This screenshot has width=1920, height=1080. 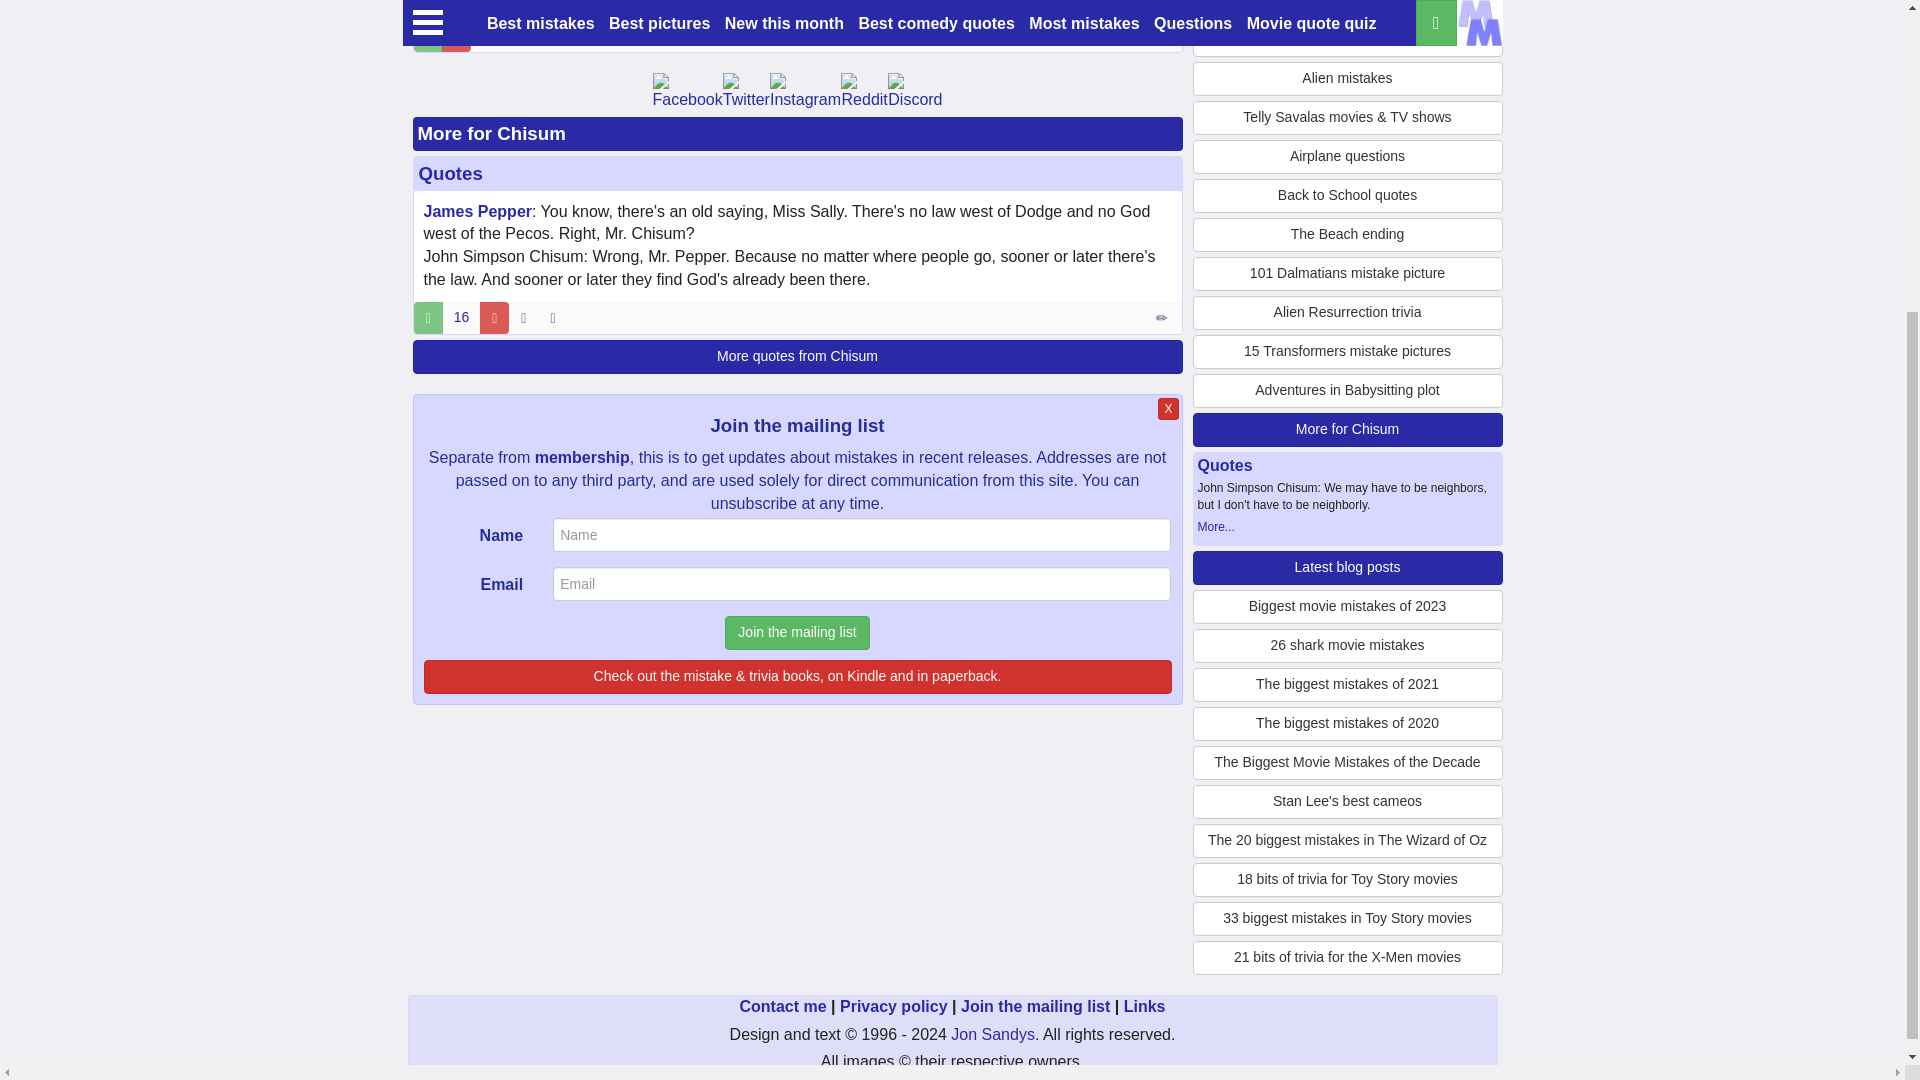 What do you see at coordinates (456, 36) in the screenshot?
I see `I dislike this` at bounding box center [456, 36].